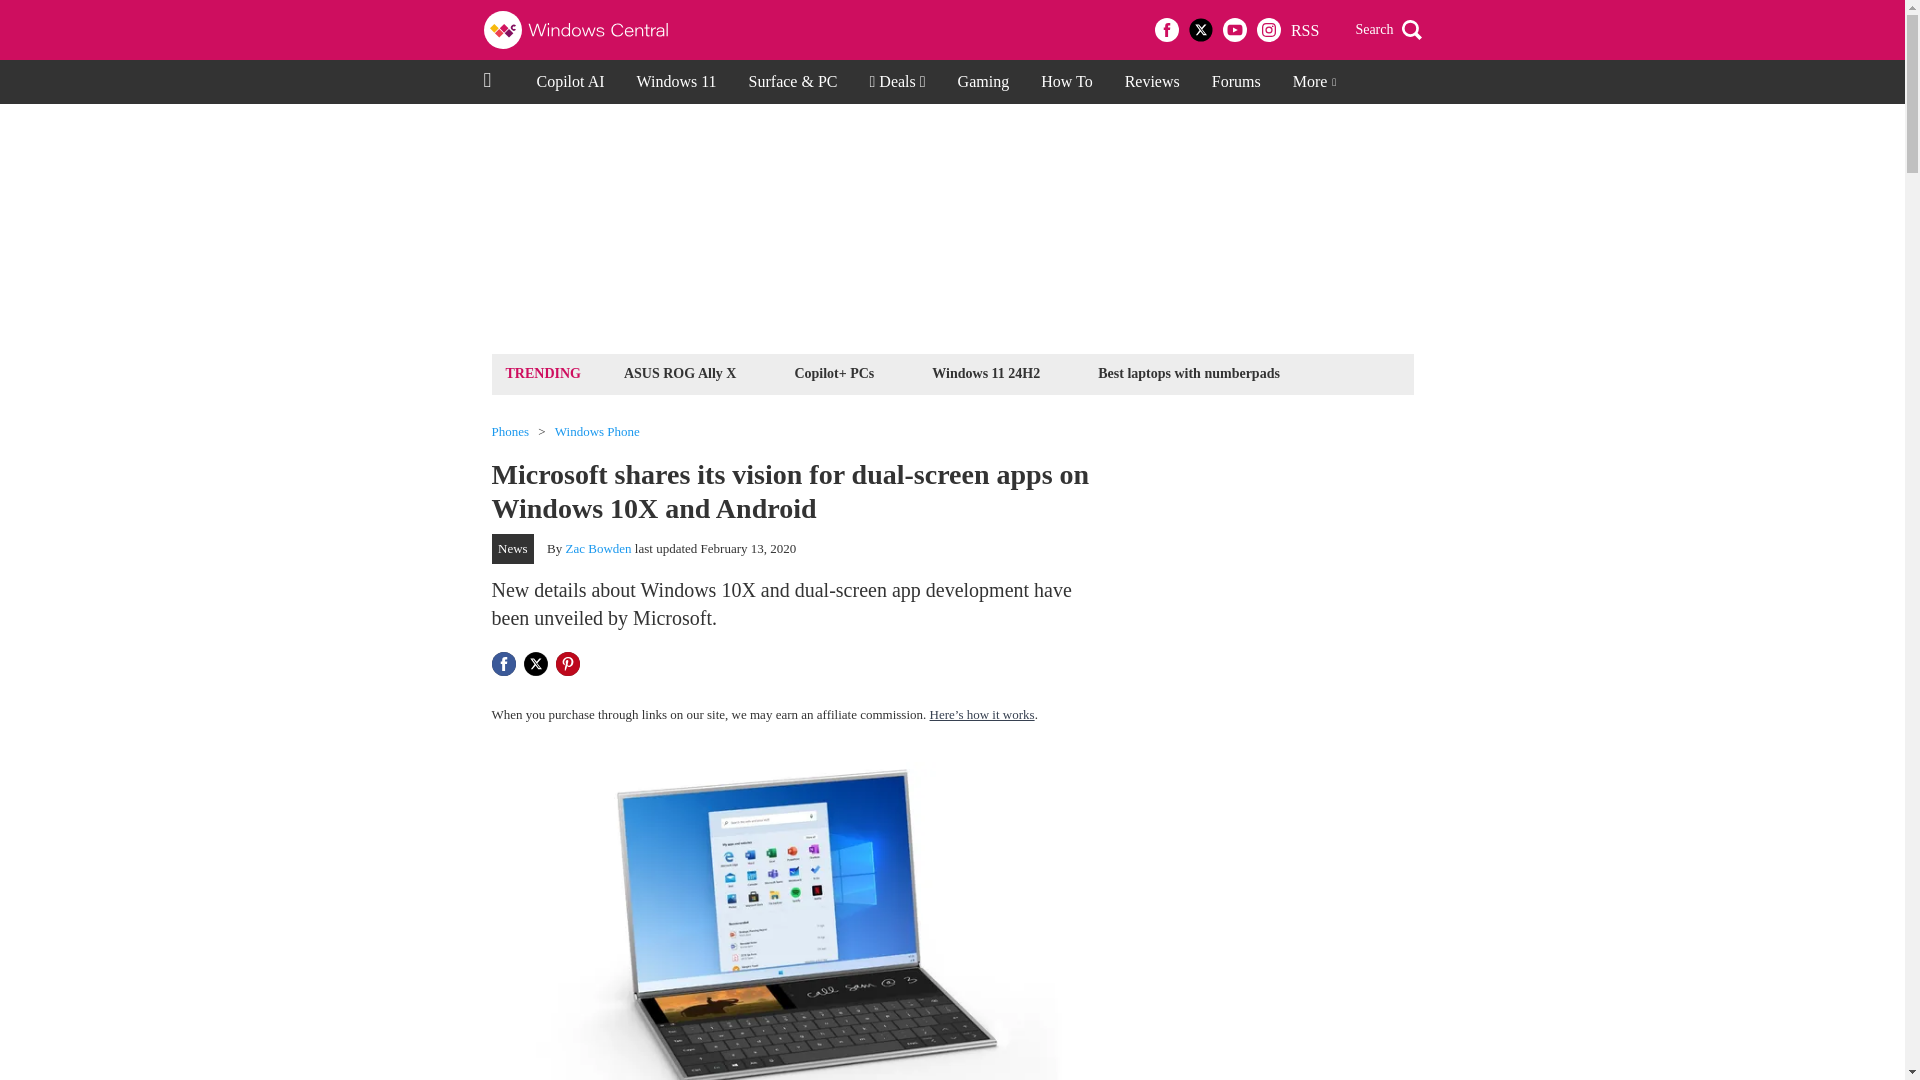 The image size is (1920, 1080). Describe the element at coordinates (598, 548) in the screenshot. I see `Zac Bowden` at that location.